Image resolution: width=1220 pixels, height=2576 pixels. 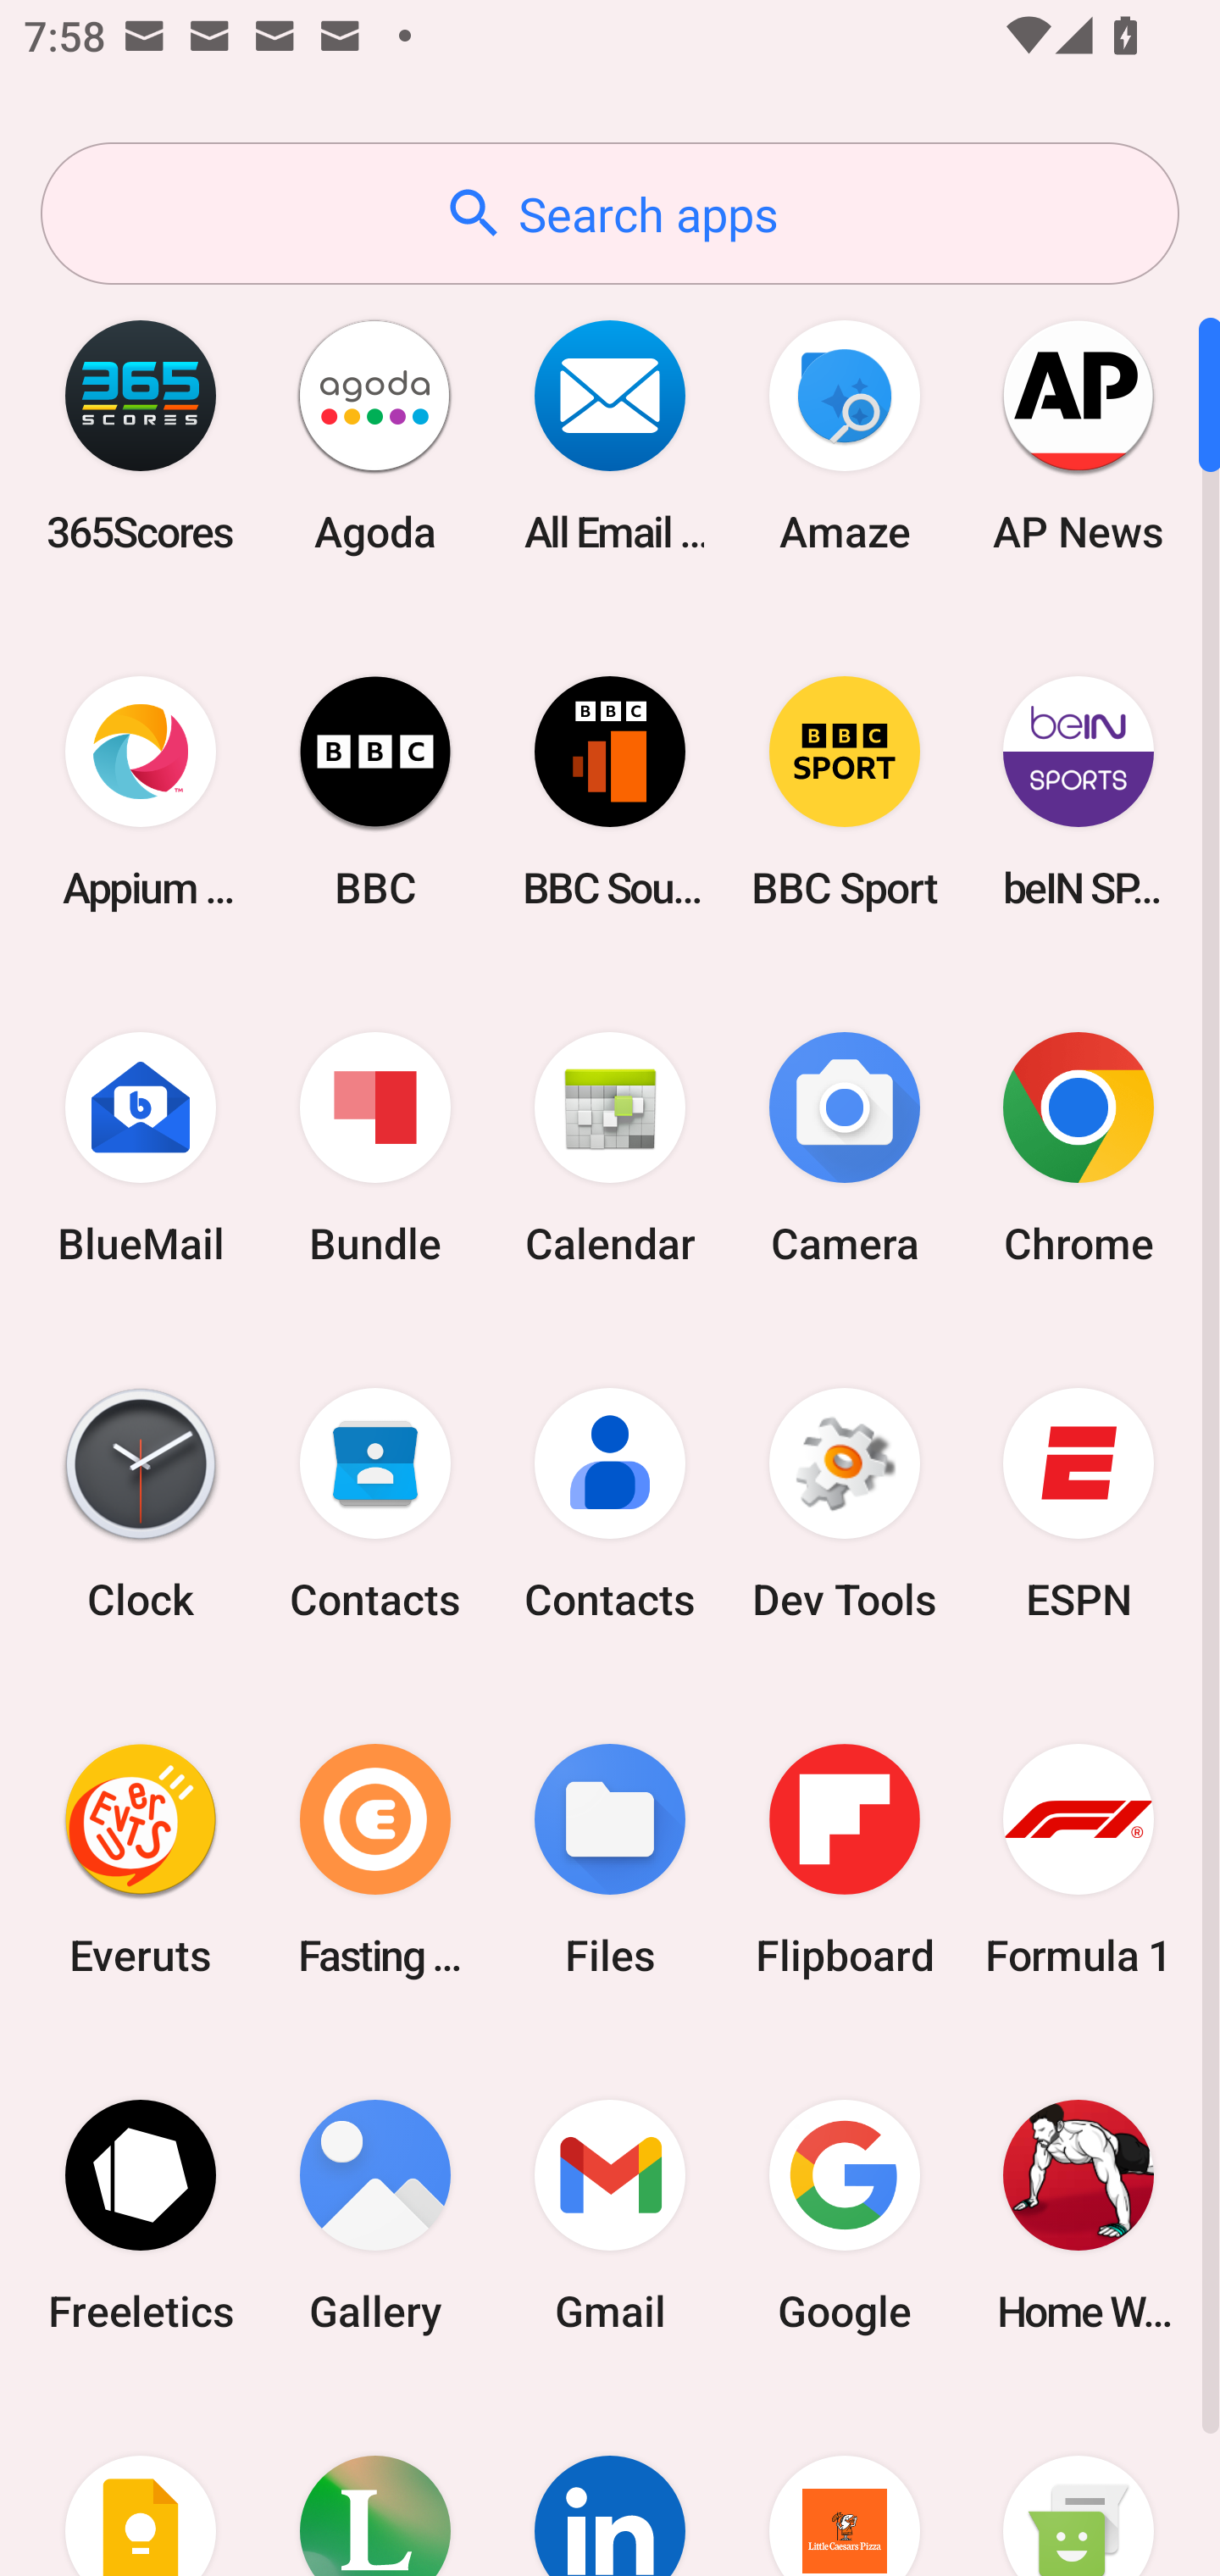 What do you see at coordinates (375, 436) in the screenshot?
I see `Agoda` at bounding box center [375, 436].